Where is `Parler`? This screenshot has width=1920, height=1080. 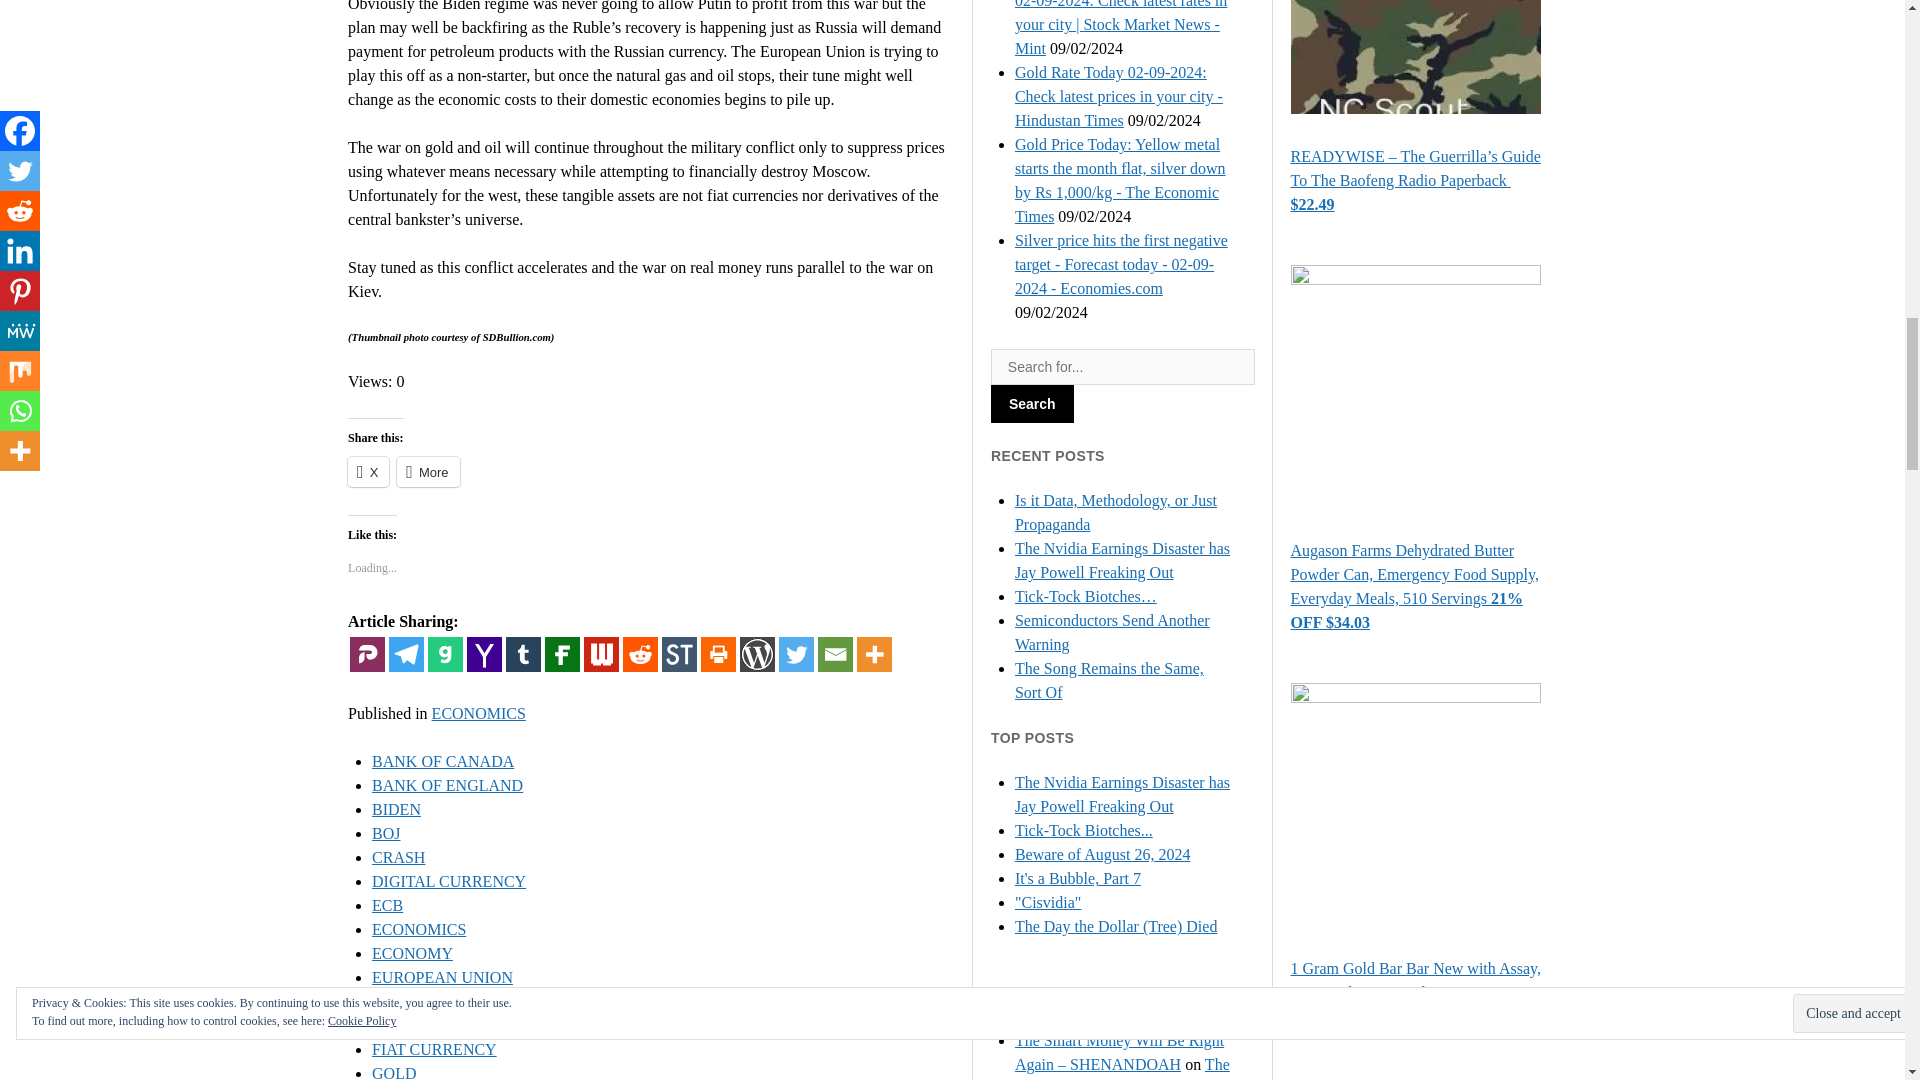 Parler is located at coordinates (367, 654).